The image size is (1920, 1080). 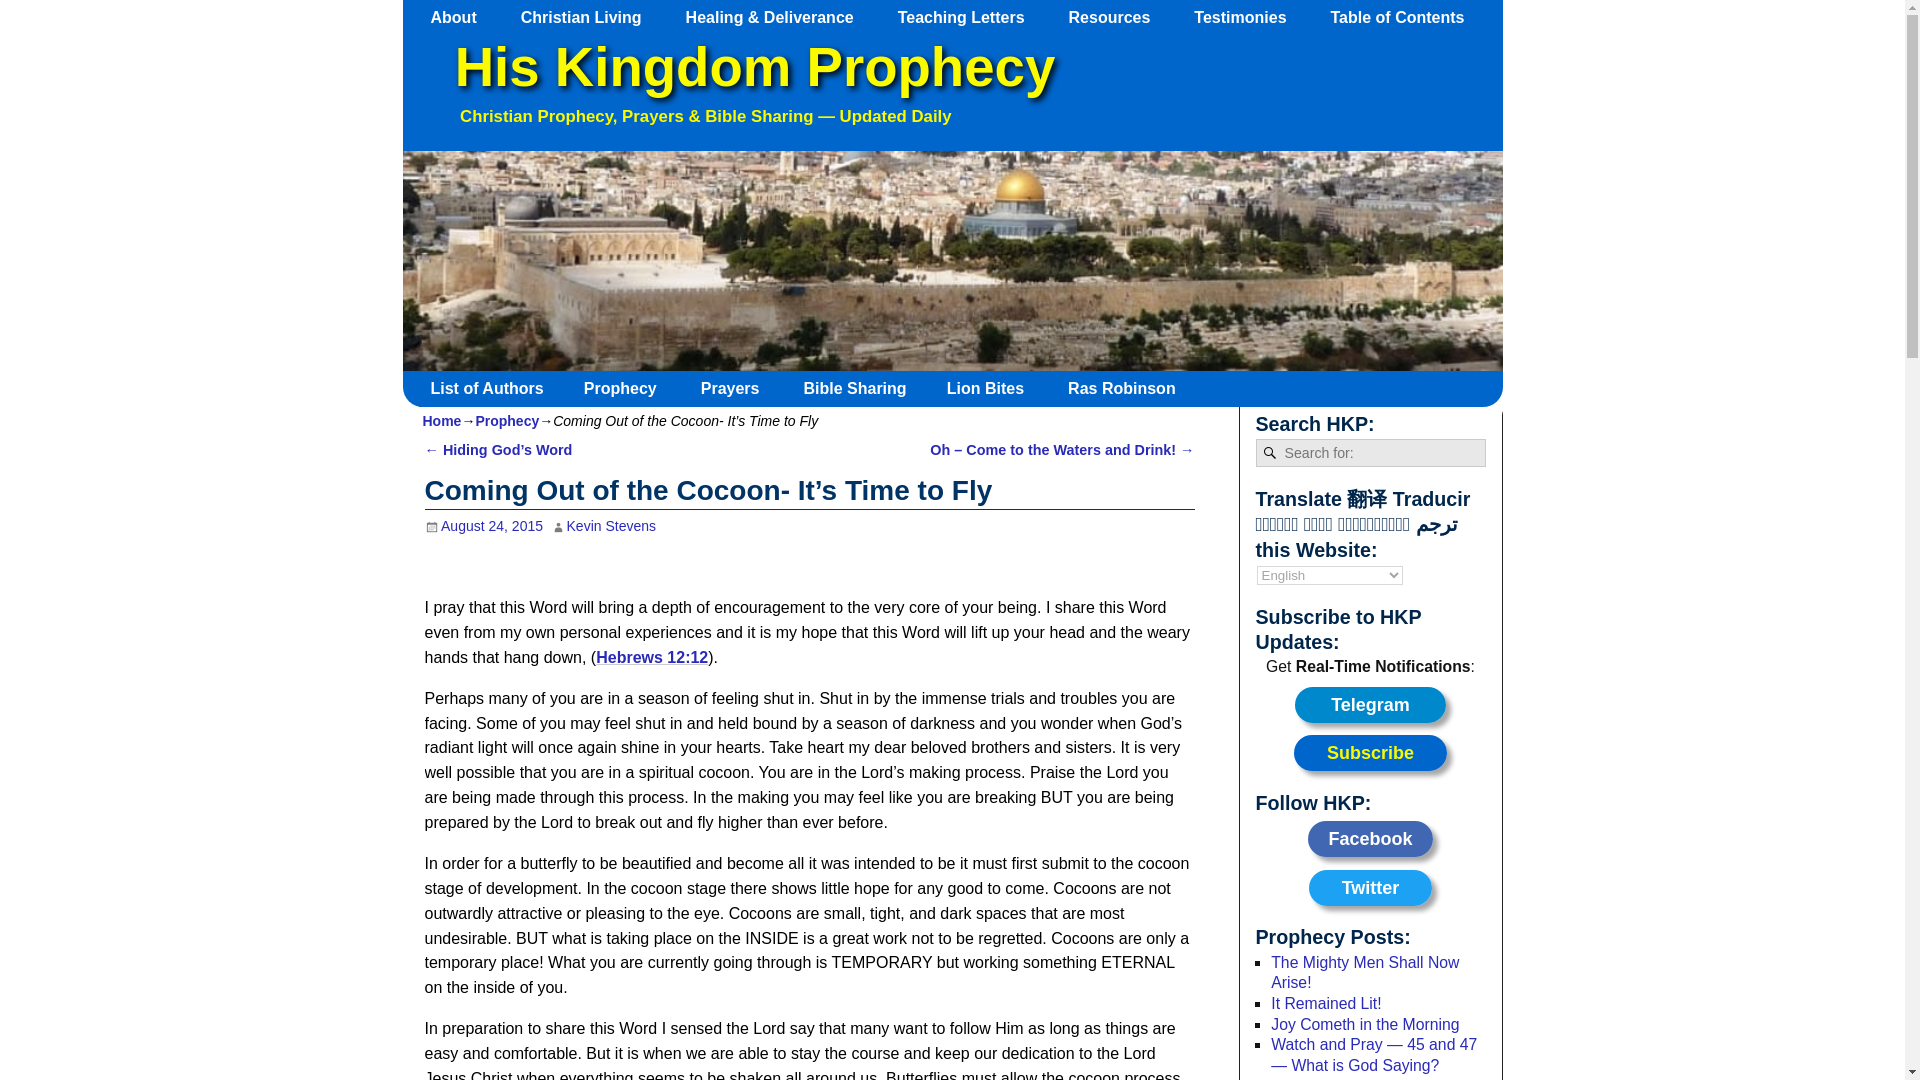 What do you see at coordinates (971, 17) in the screenshot?
I see `Teaching Letters` at bounding box center [971, 17].